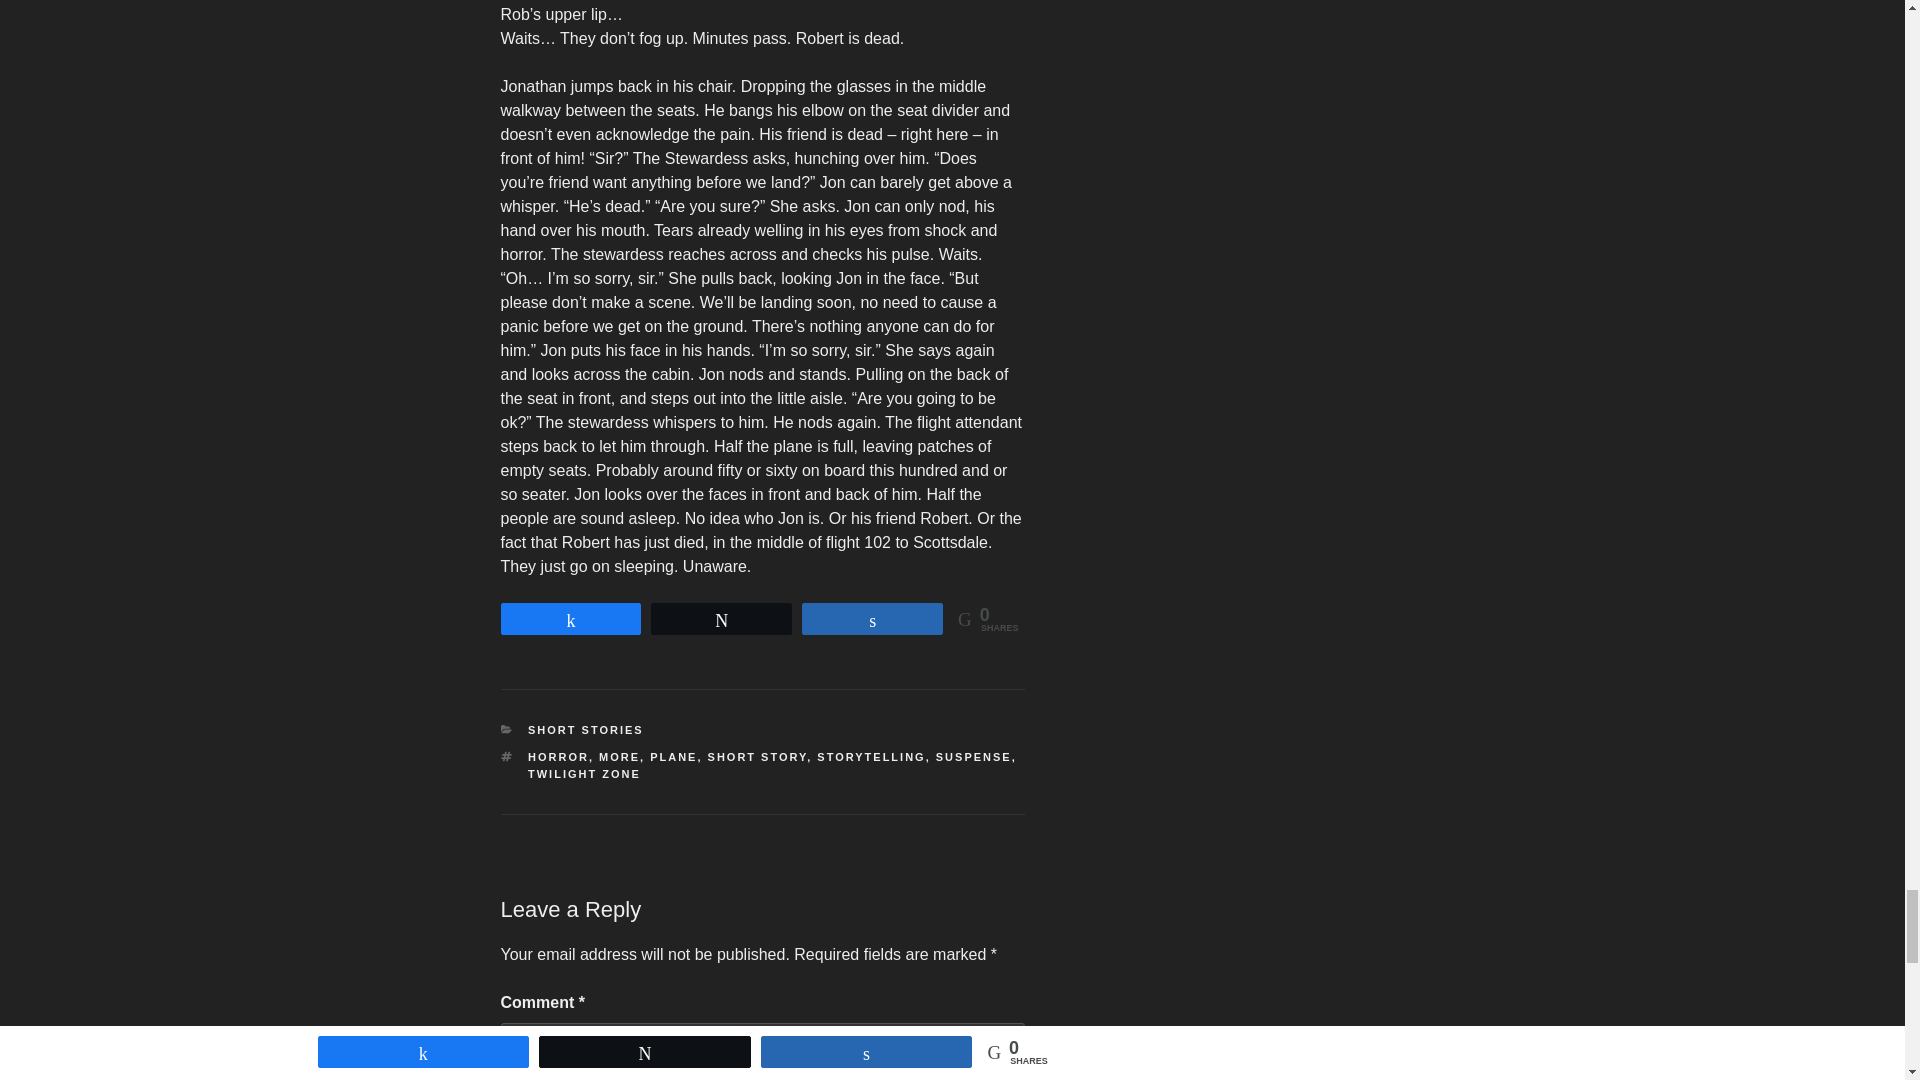 Image resolution: width=1920 pixels, height=1080 pixels. I want to click on HORROR, so click(558, 756).